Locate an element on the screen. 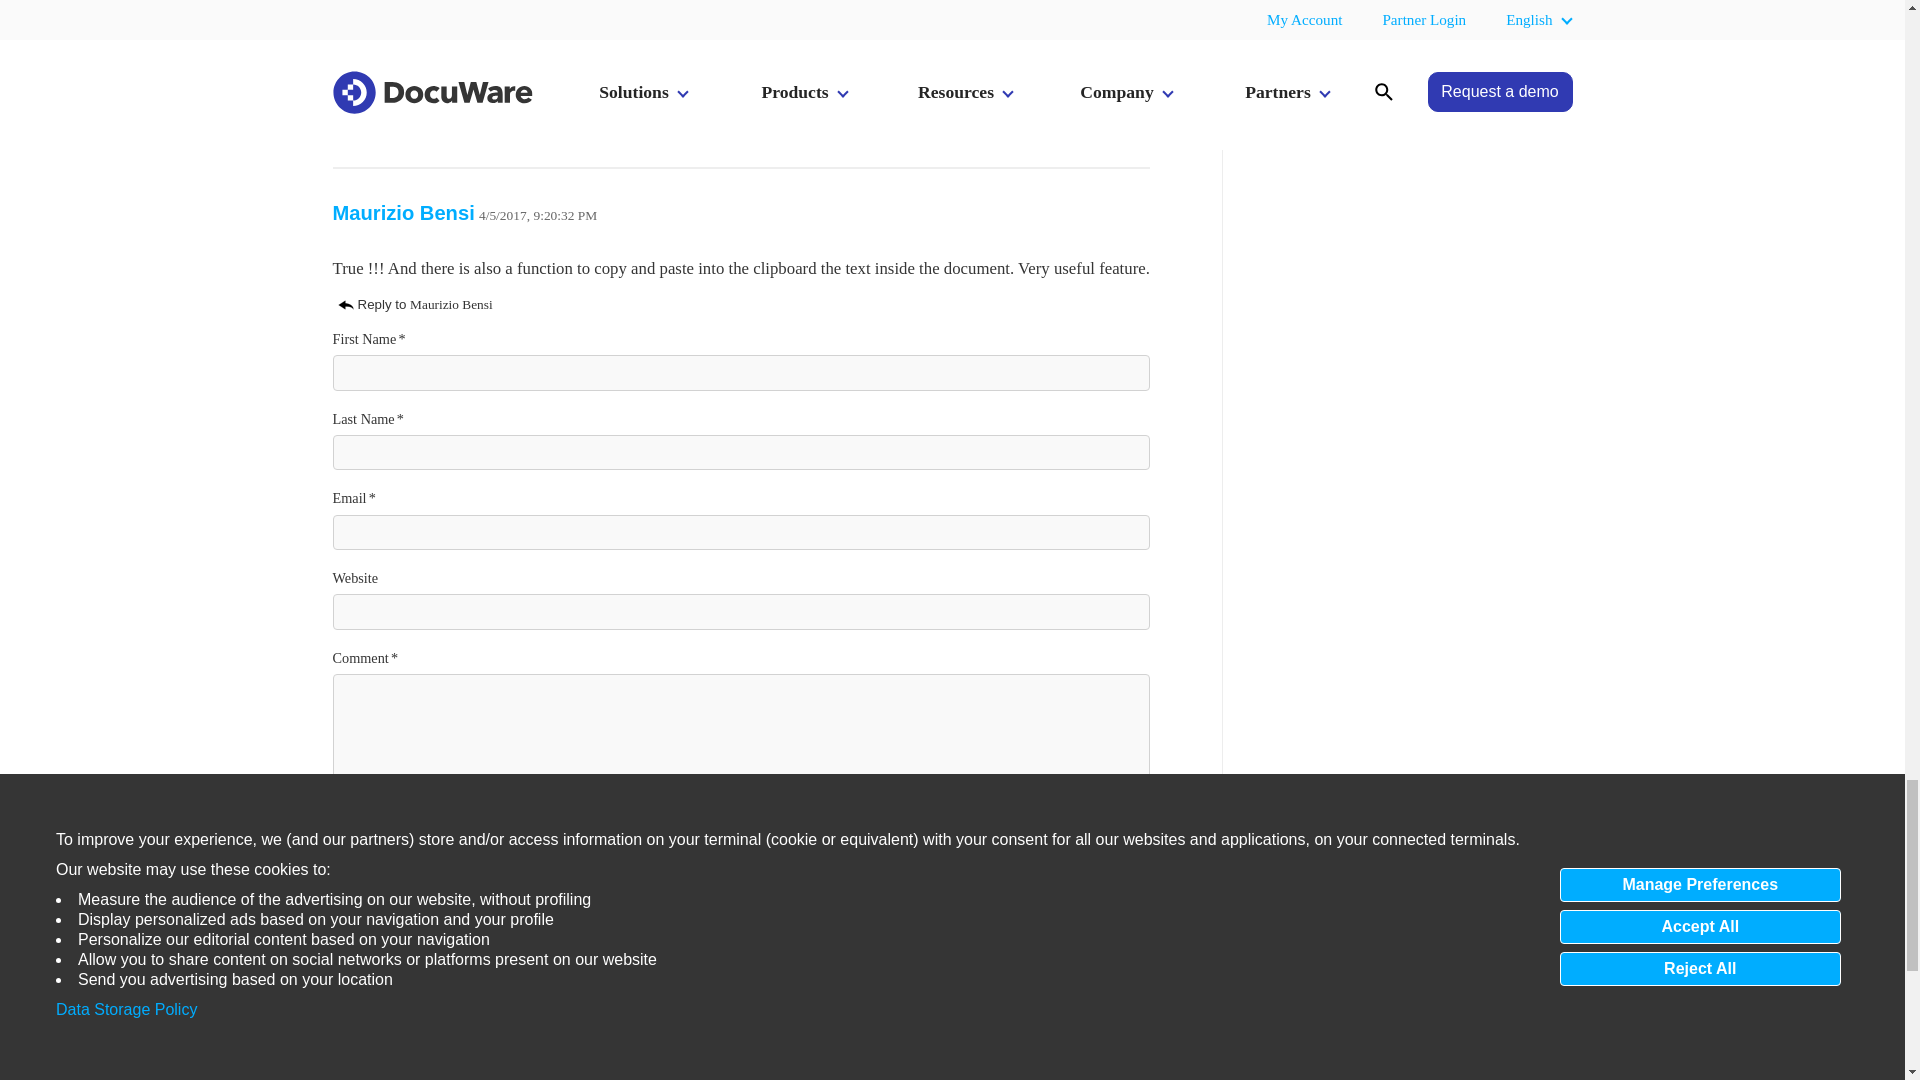 The height and width of the screenshot is (1080, 1920). true is located at coordinates (342, 848).